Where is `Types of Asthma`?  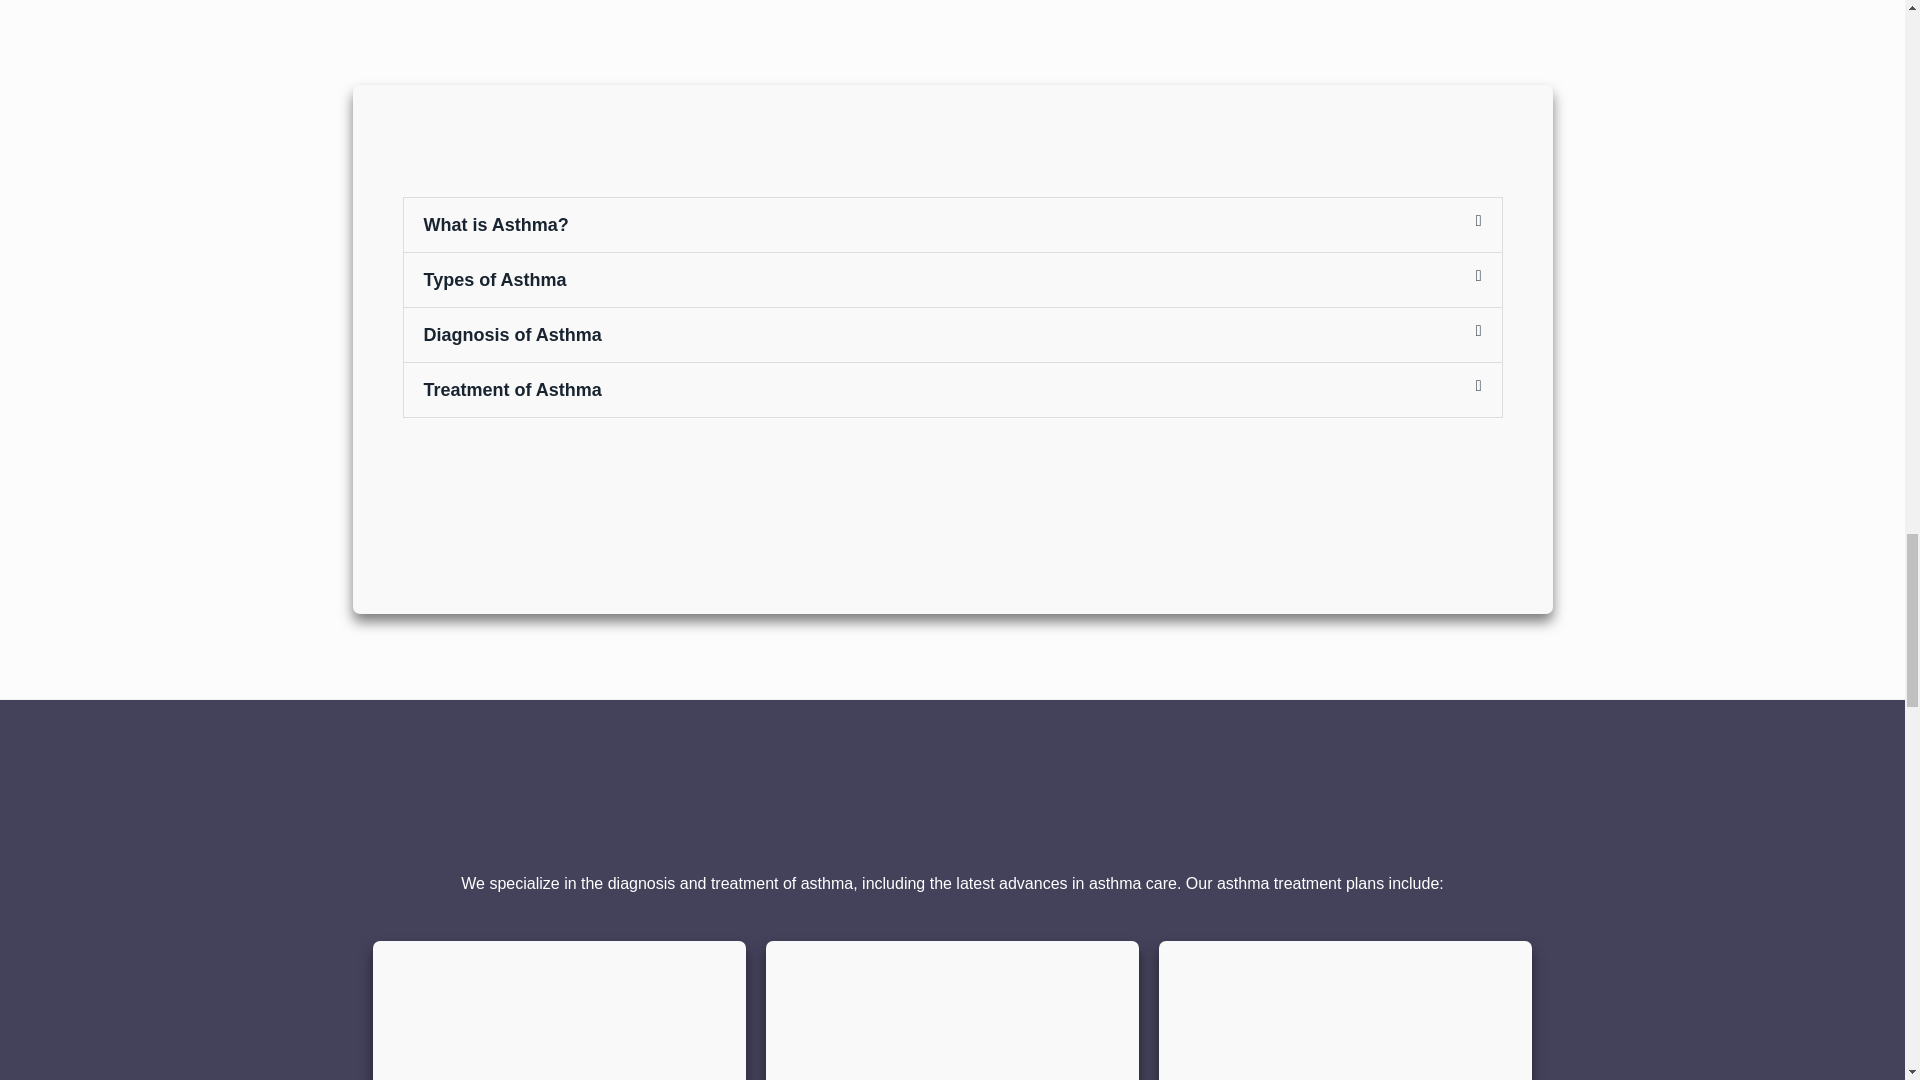 Types of Asthma is located at coordinates (495, 280).